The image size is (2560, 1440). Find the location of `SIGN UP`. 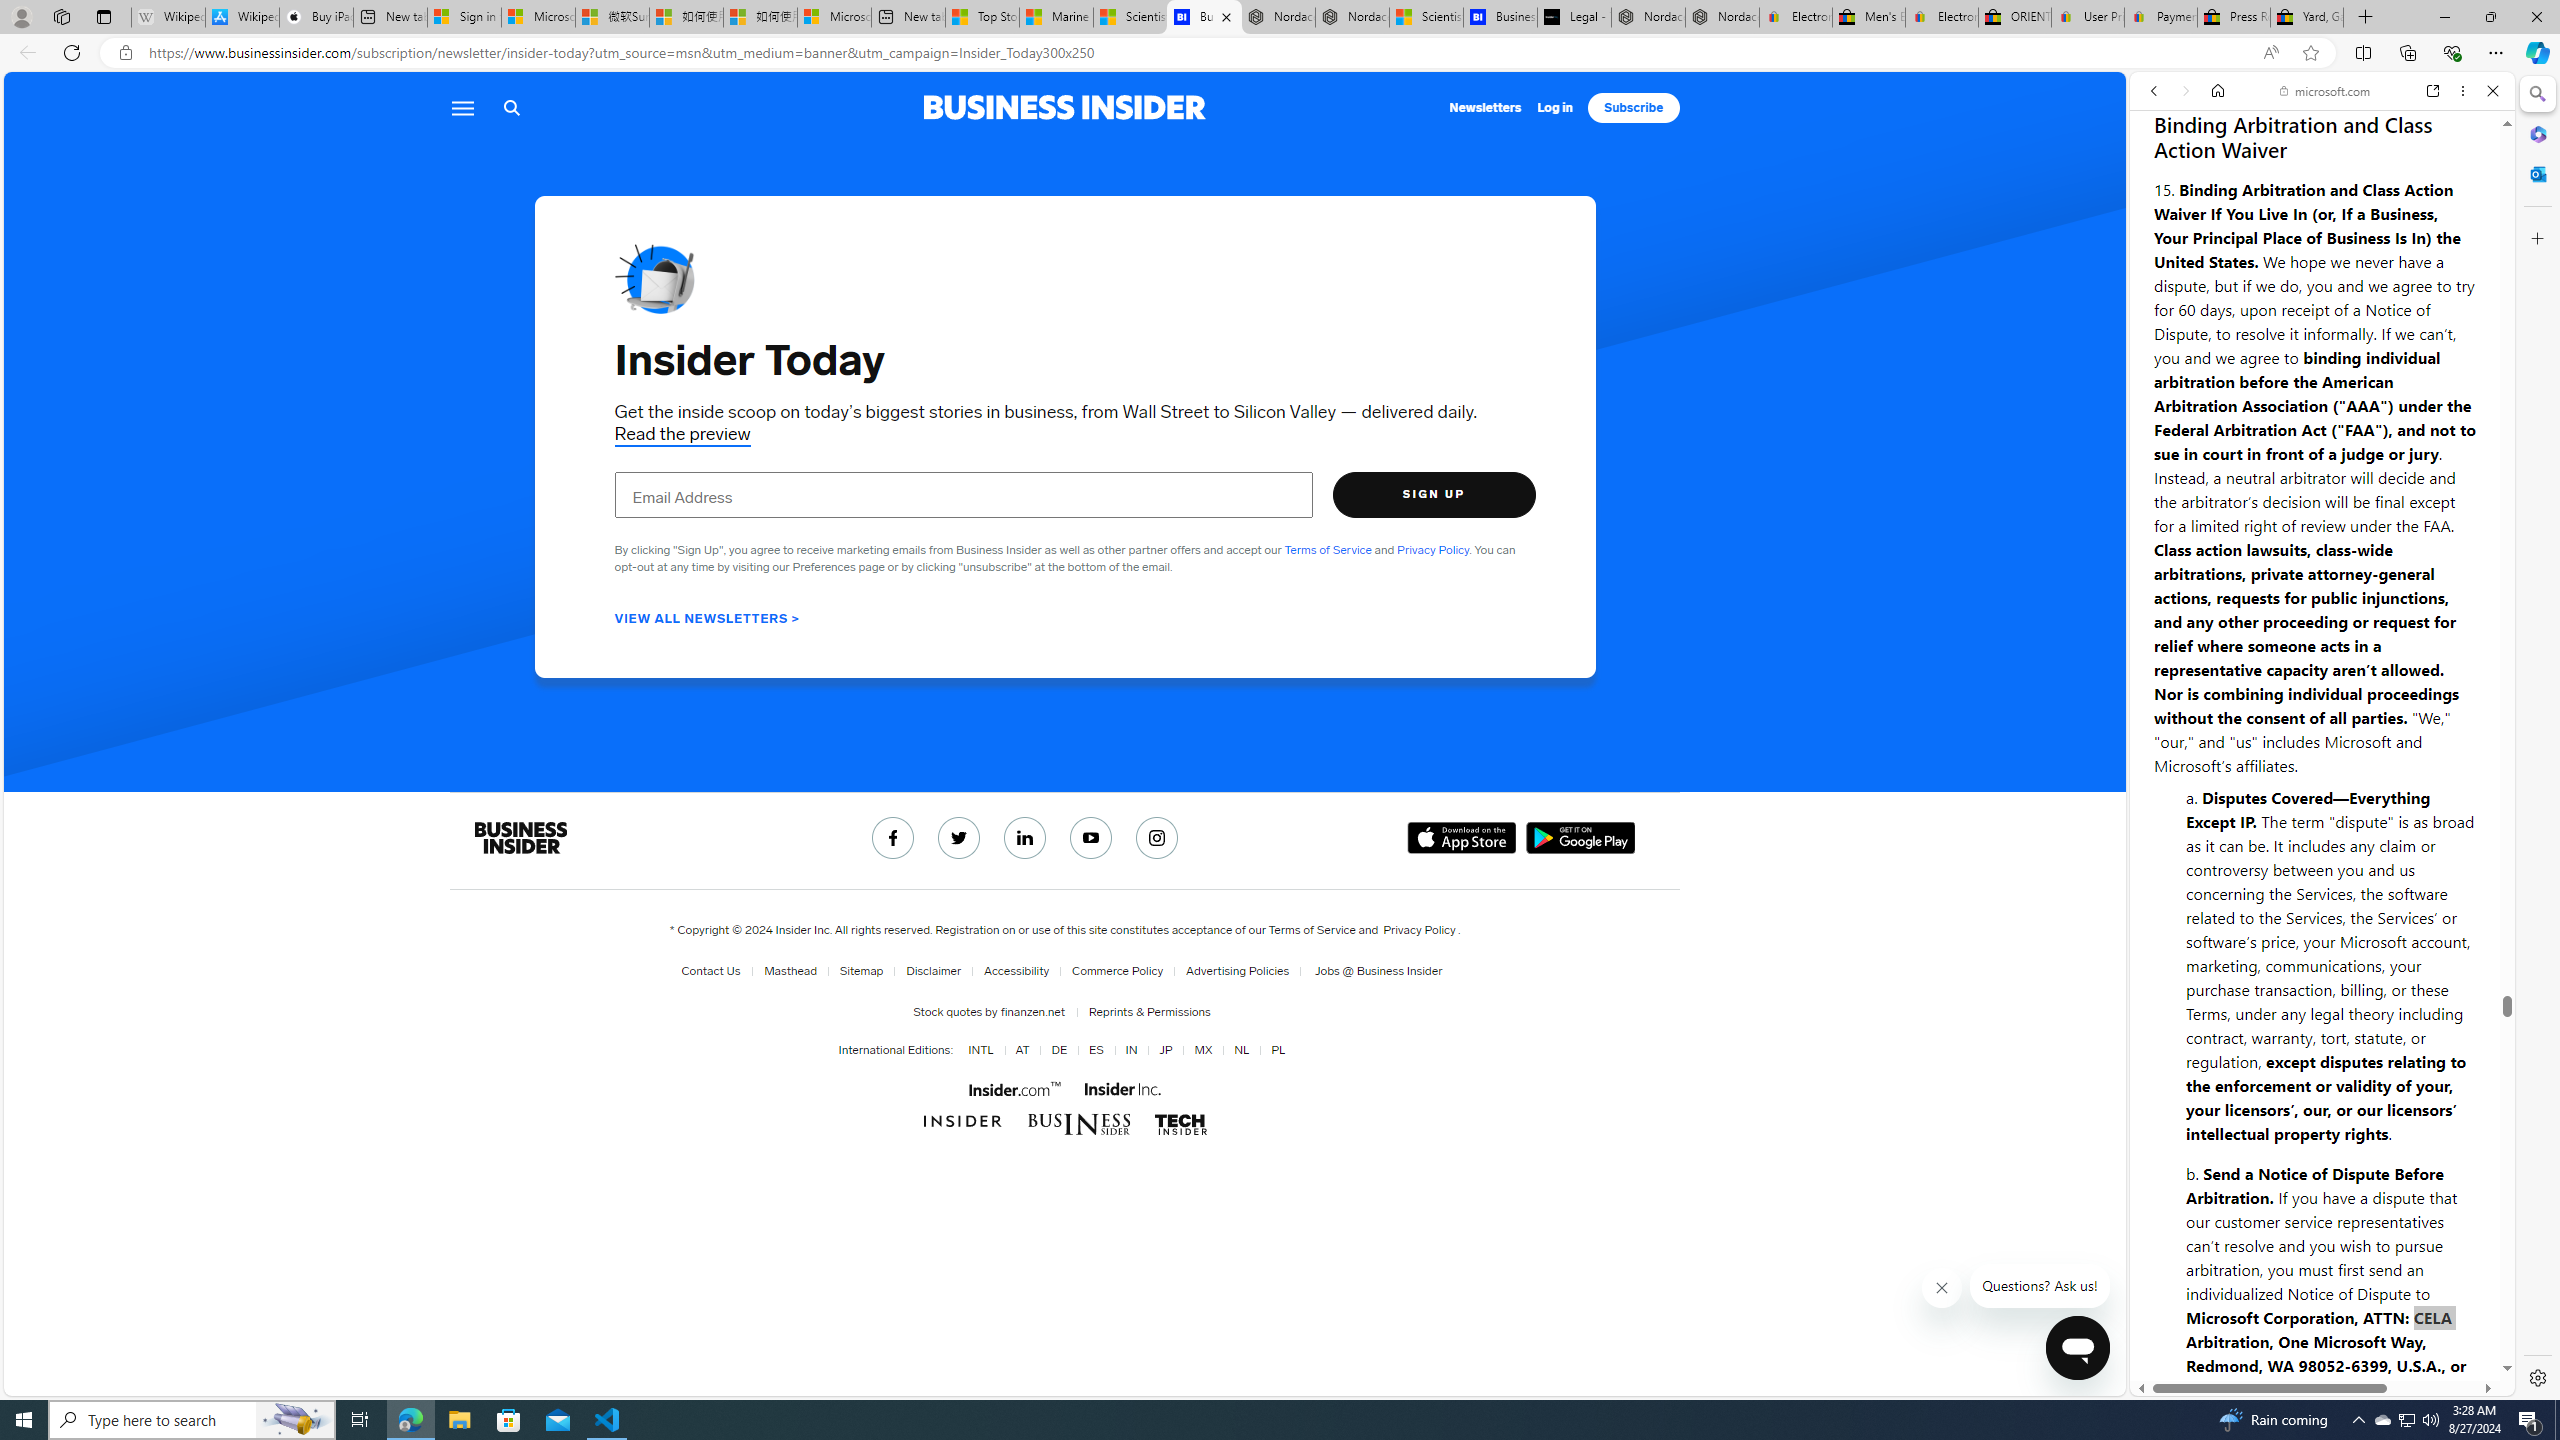

SIGN UP is located at coordinates (1434, 494).